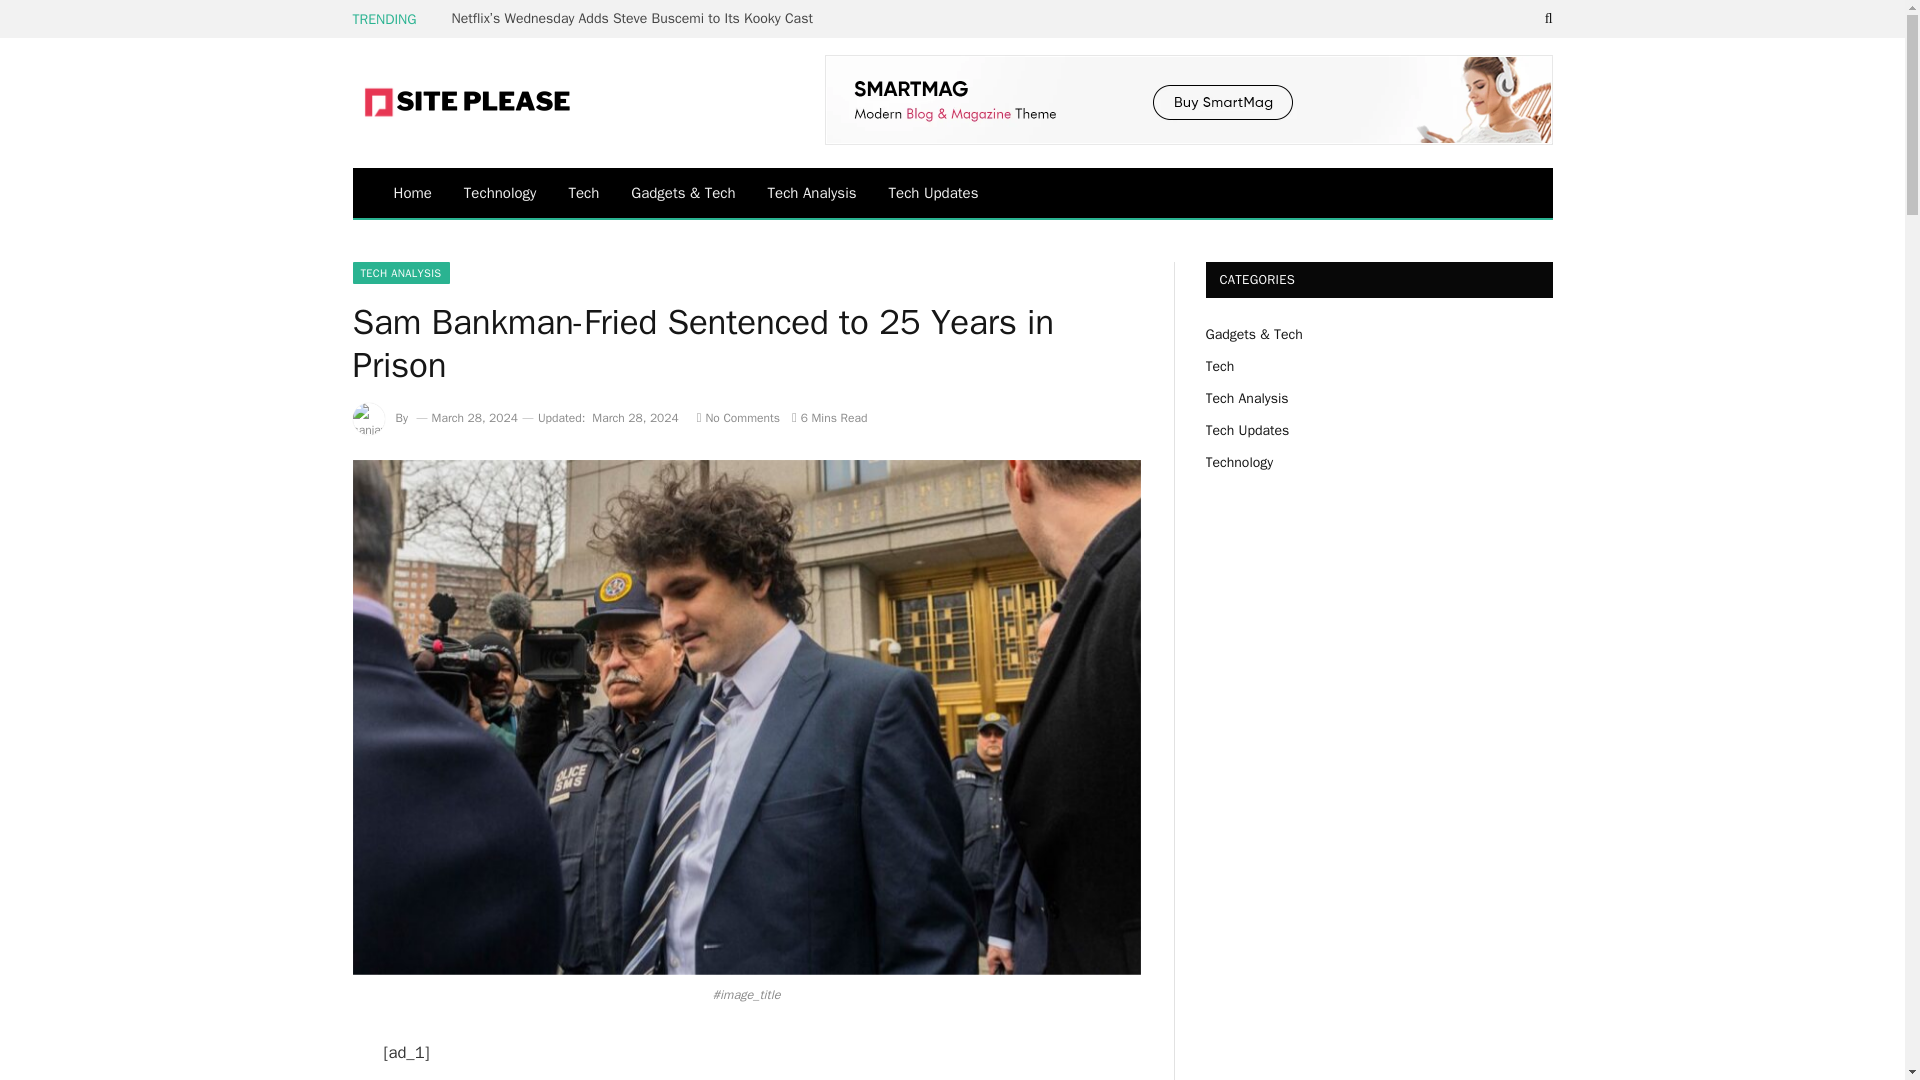  What do you see at coordinates (583, 193) in the screenshot?
I see `Tech` at bounding box center [583, 193].